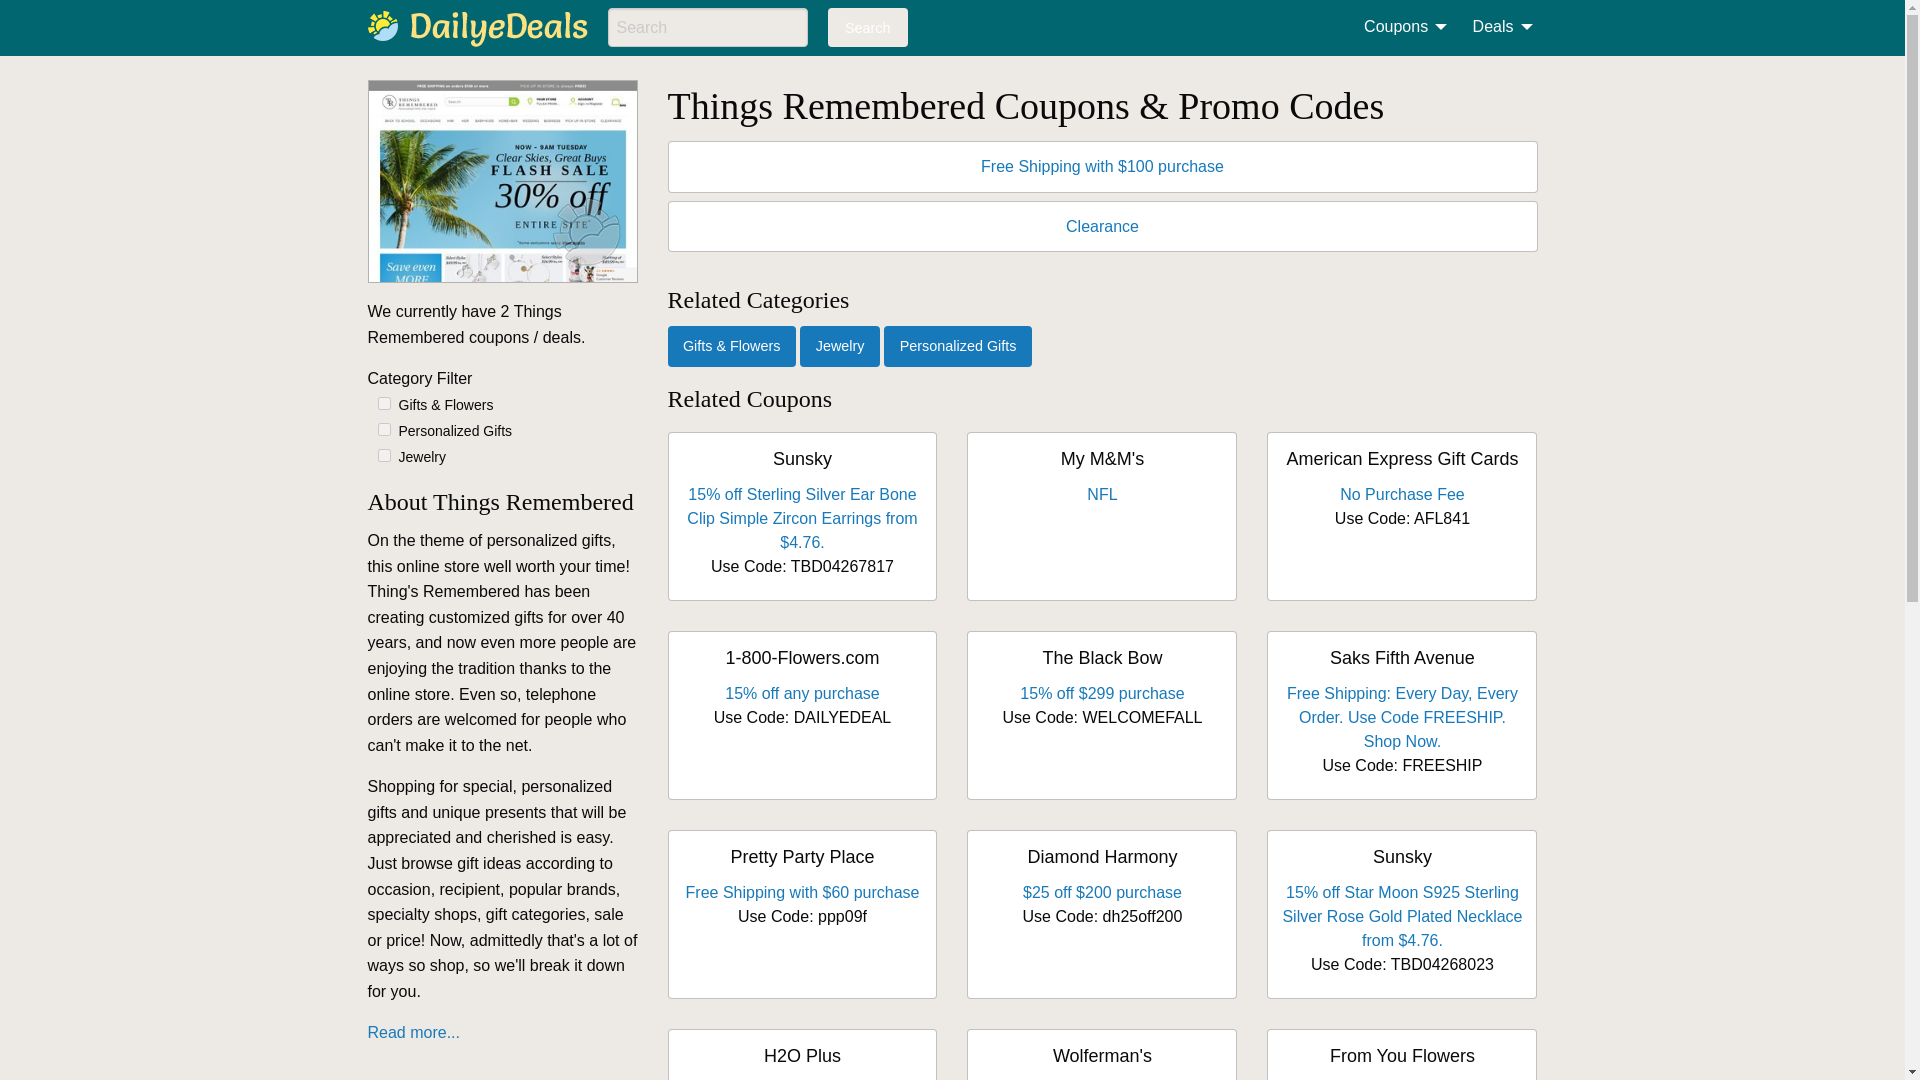  What do you see at coordinates (1102, 1056) in the screenshot?
I see `Wolferman's Coupons` at bounding box center [1102, 1056].